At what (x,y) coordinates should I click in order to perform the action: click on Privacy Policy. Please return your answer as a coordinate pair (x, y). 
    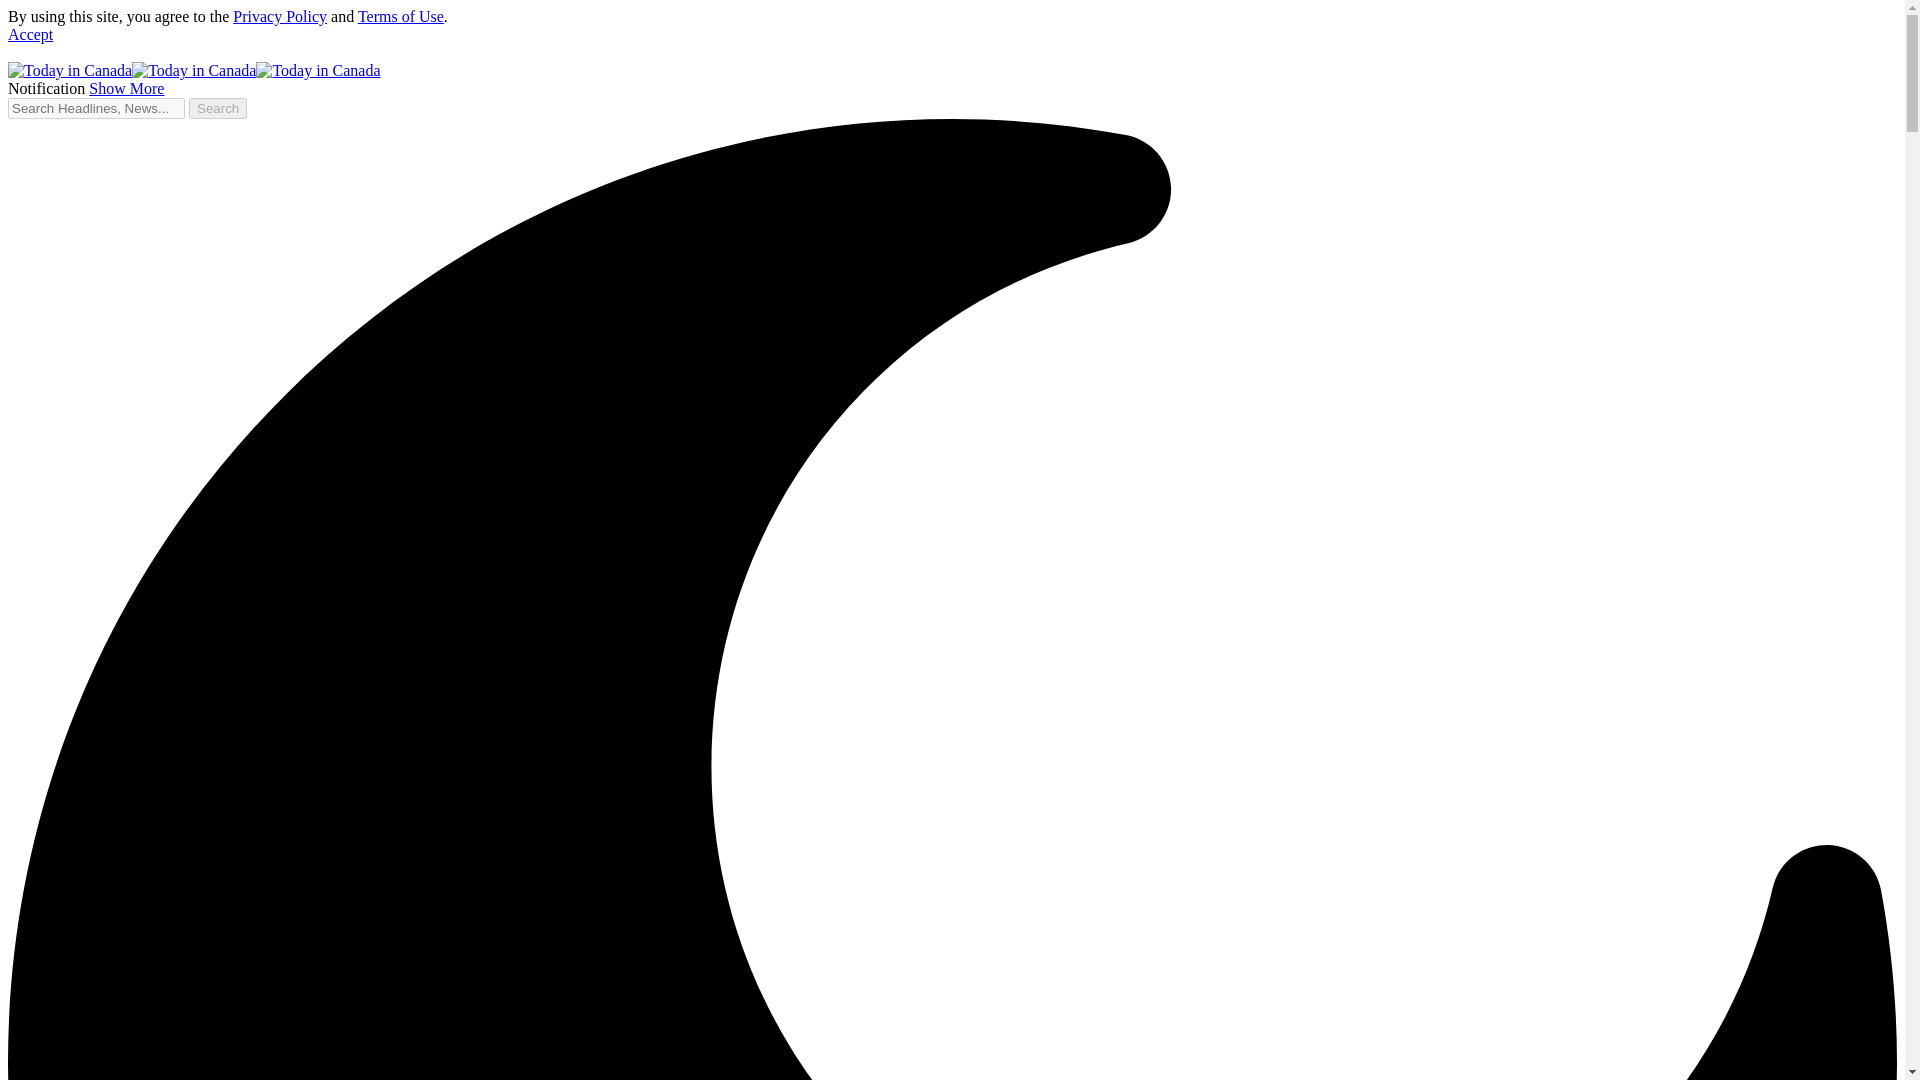
    Looking at the image, I should click on (279, 16).